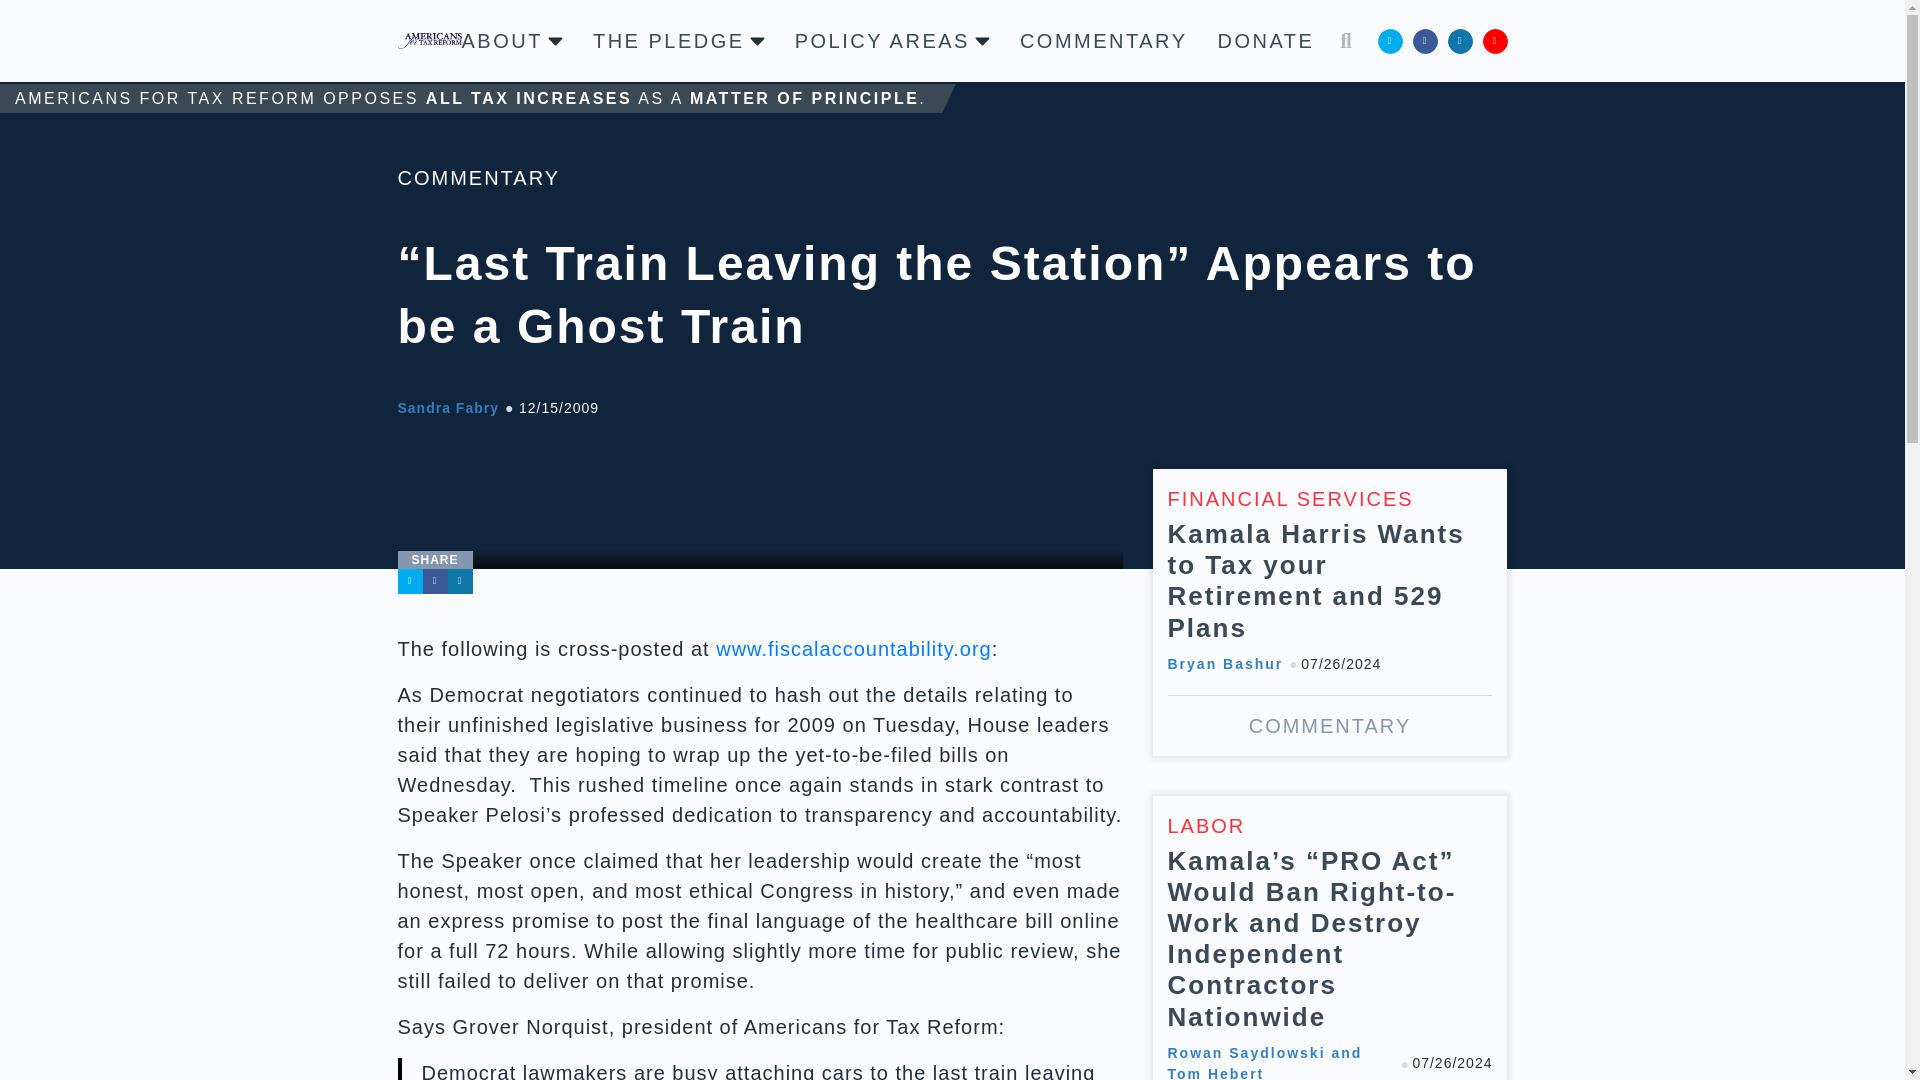  Describe the element at coordinates (512, 40) in the screenshot. I see `ABOUT` at that location.